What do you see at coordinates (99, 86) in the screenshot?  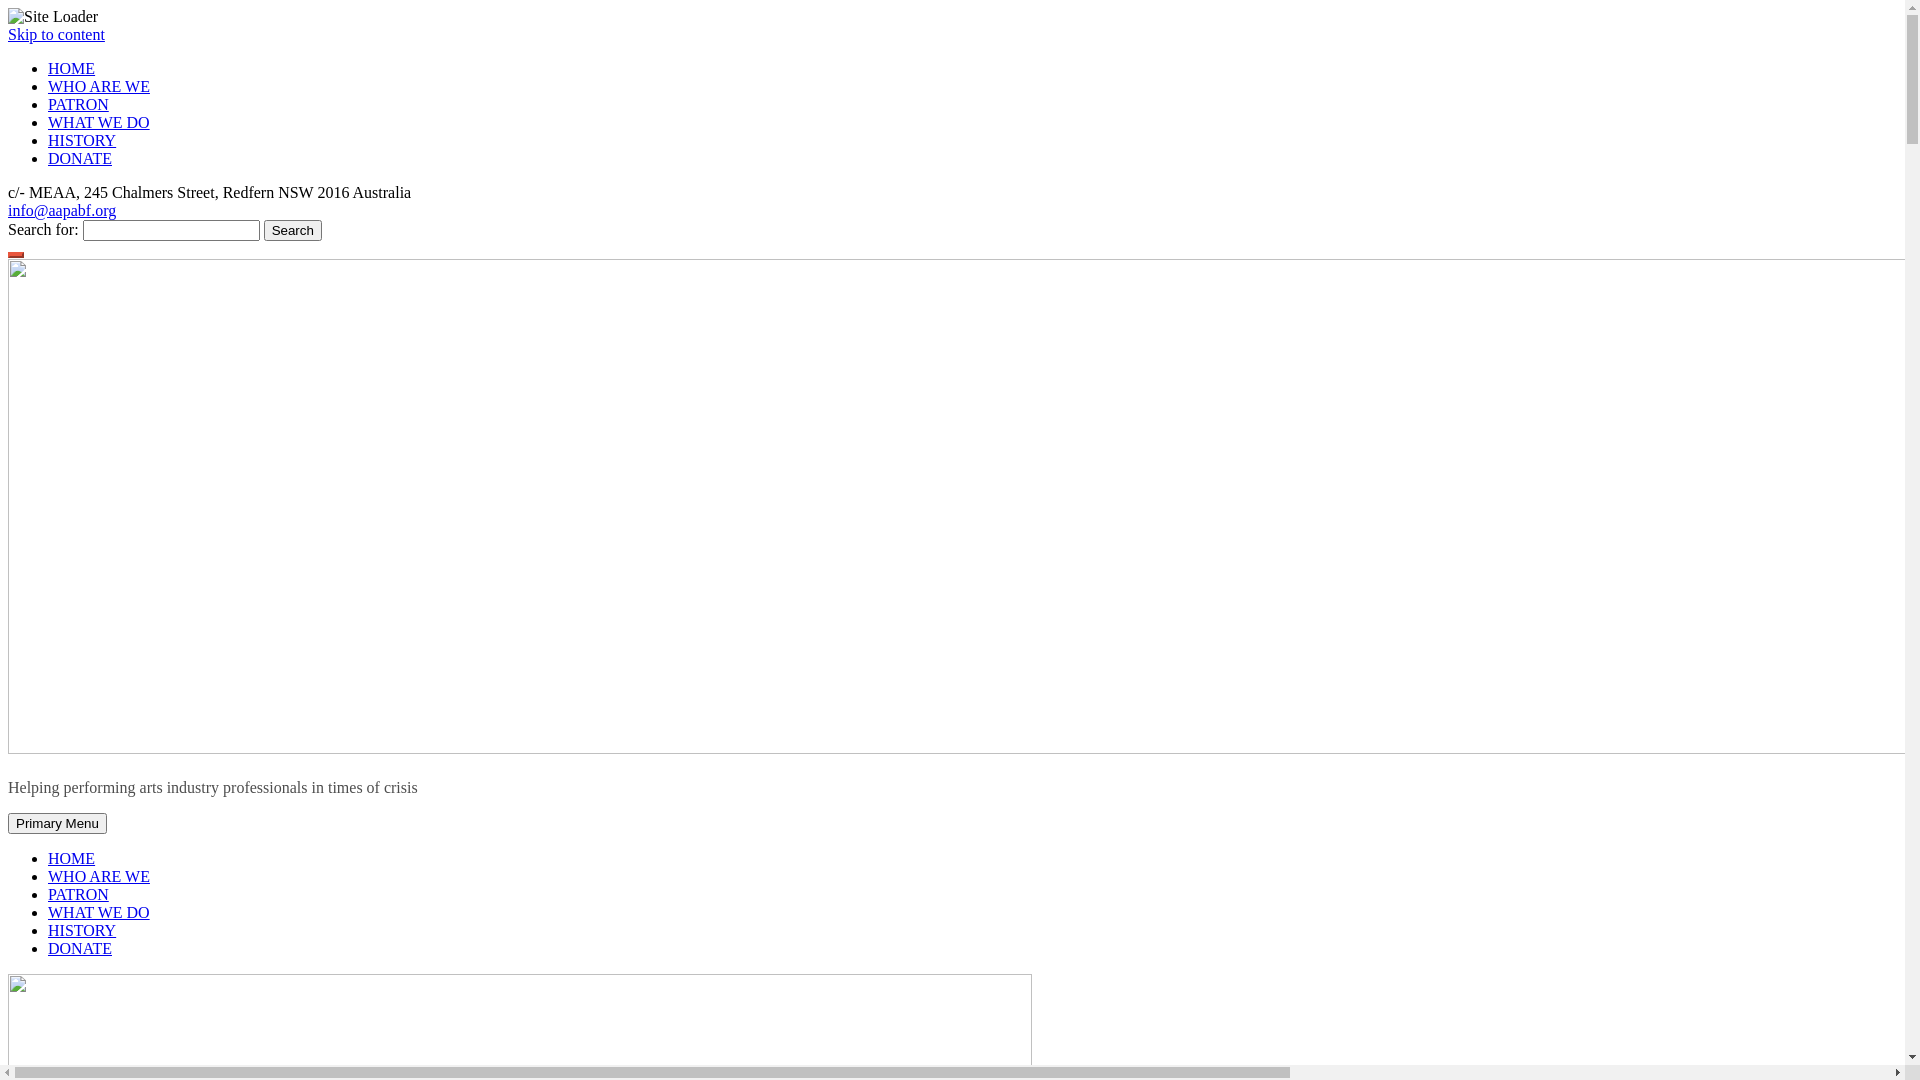 I see `WHO ARE WE` at bounding box center [99, 86].